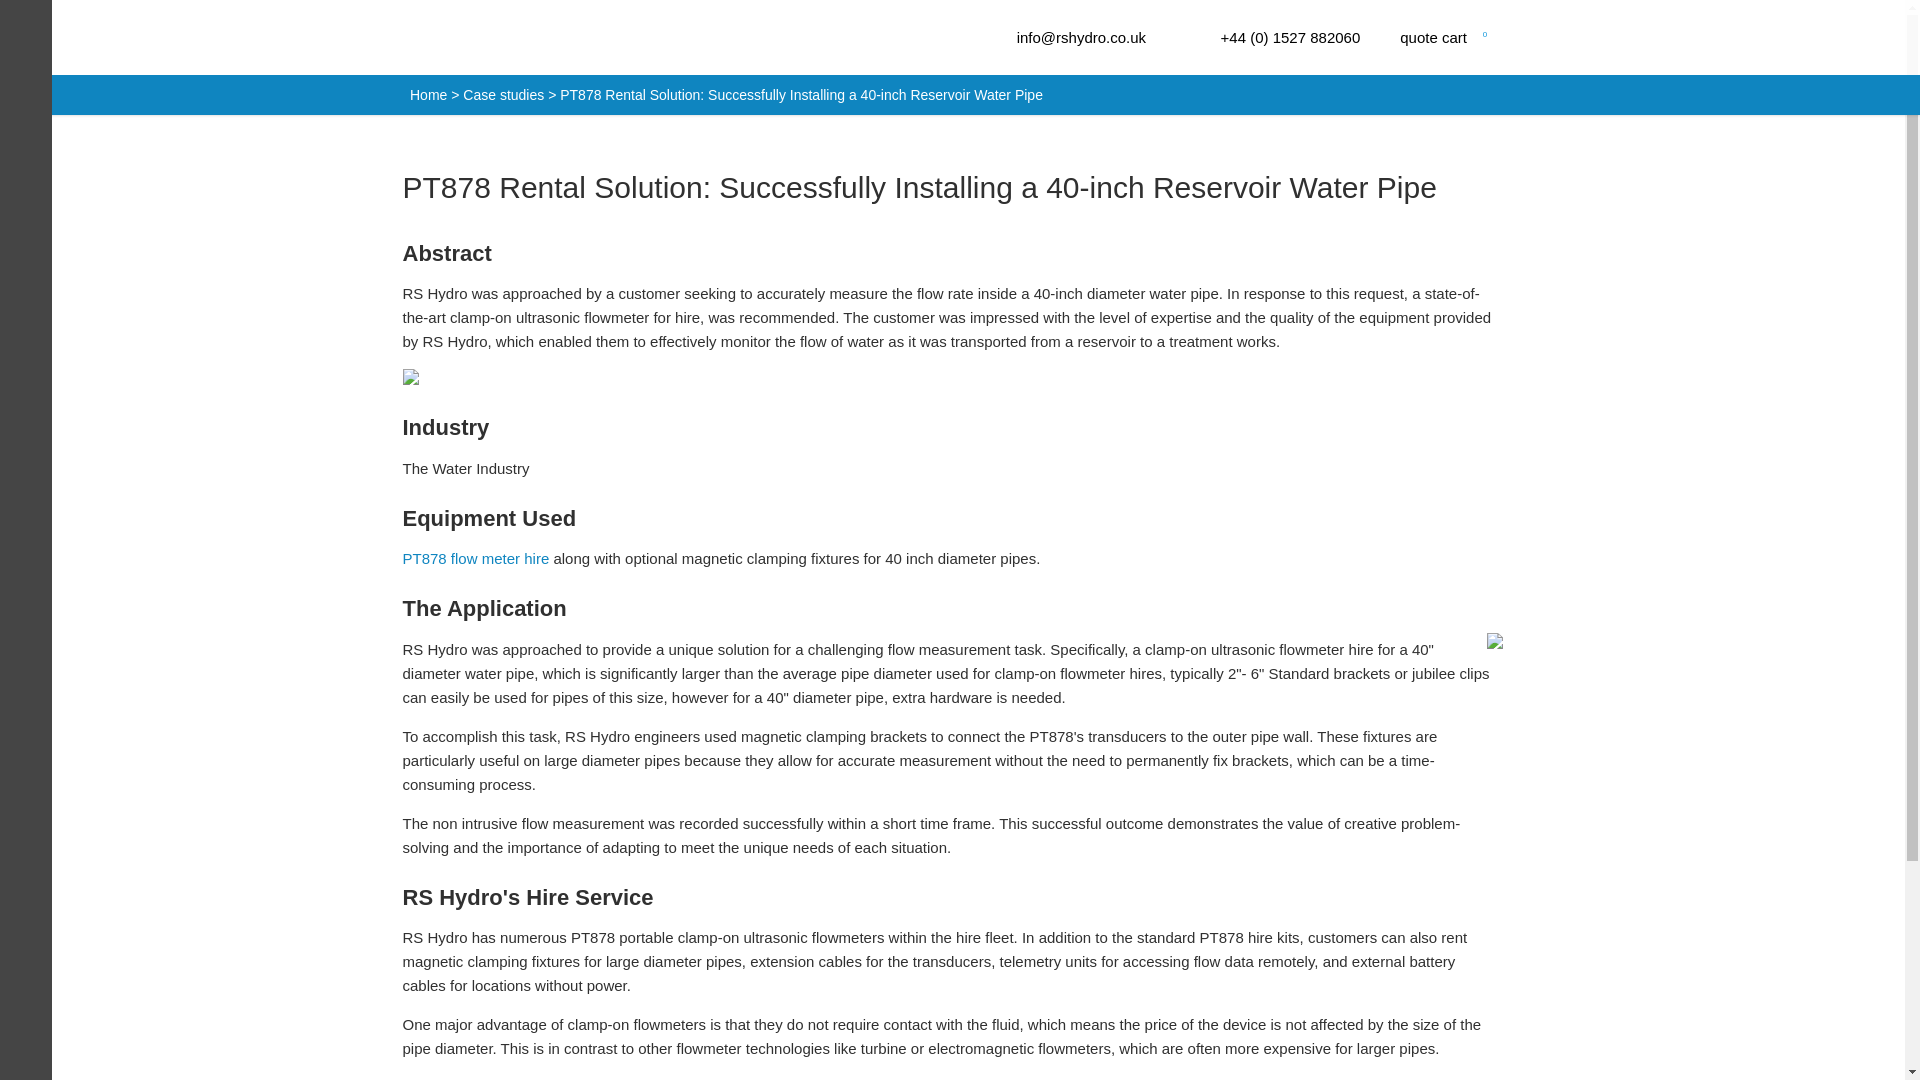 The image size is (1920, 1080). I want to click on PT878 flow meter hire, so click(502, 94).